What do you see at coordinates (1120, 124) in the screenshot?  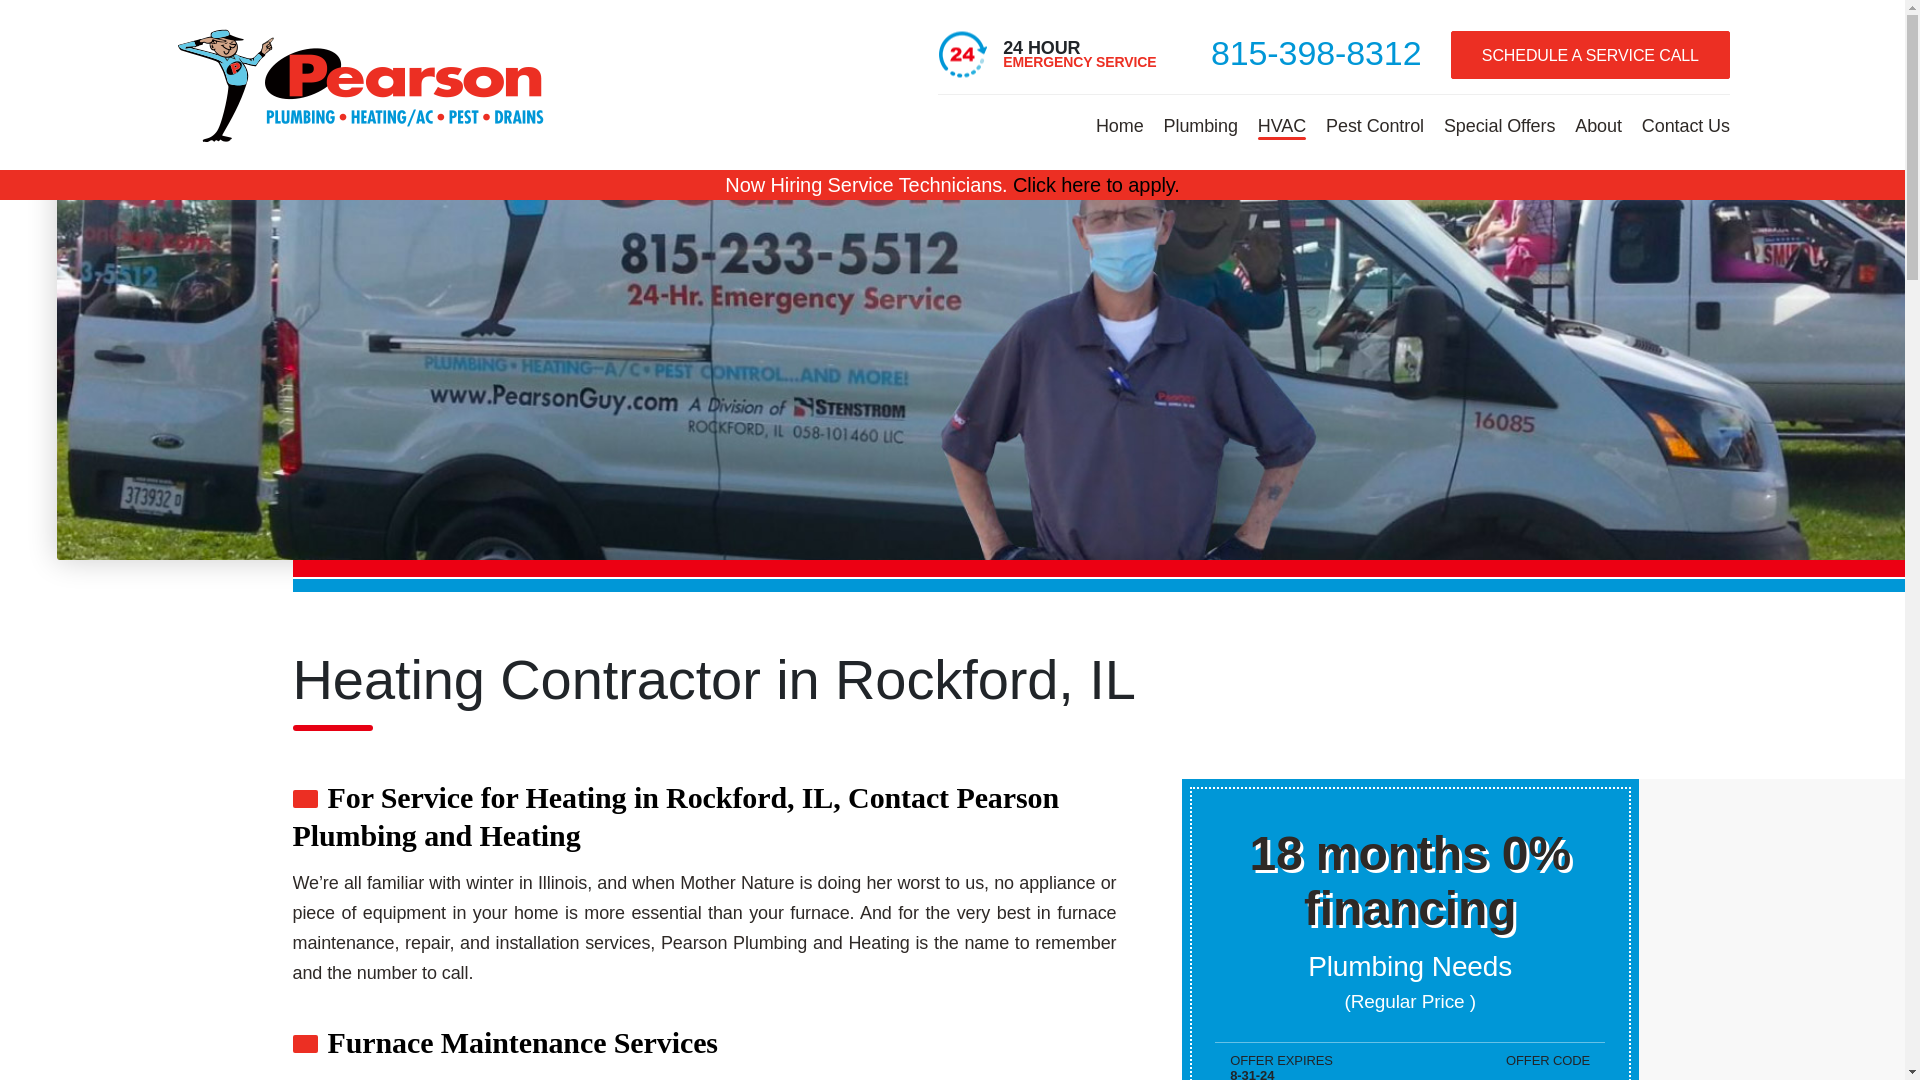 I see `Home` at bounding box center [1120, 124].